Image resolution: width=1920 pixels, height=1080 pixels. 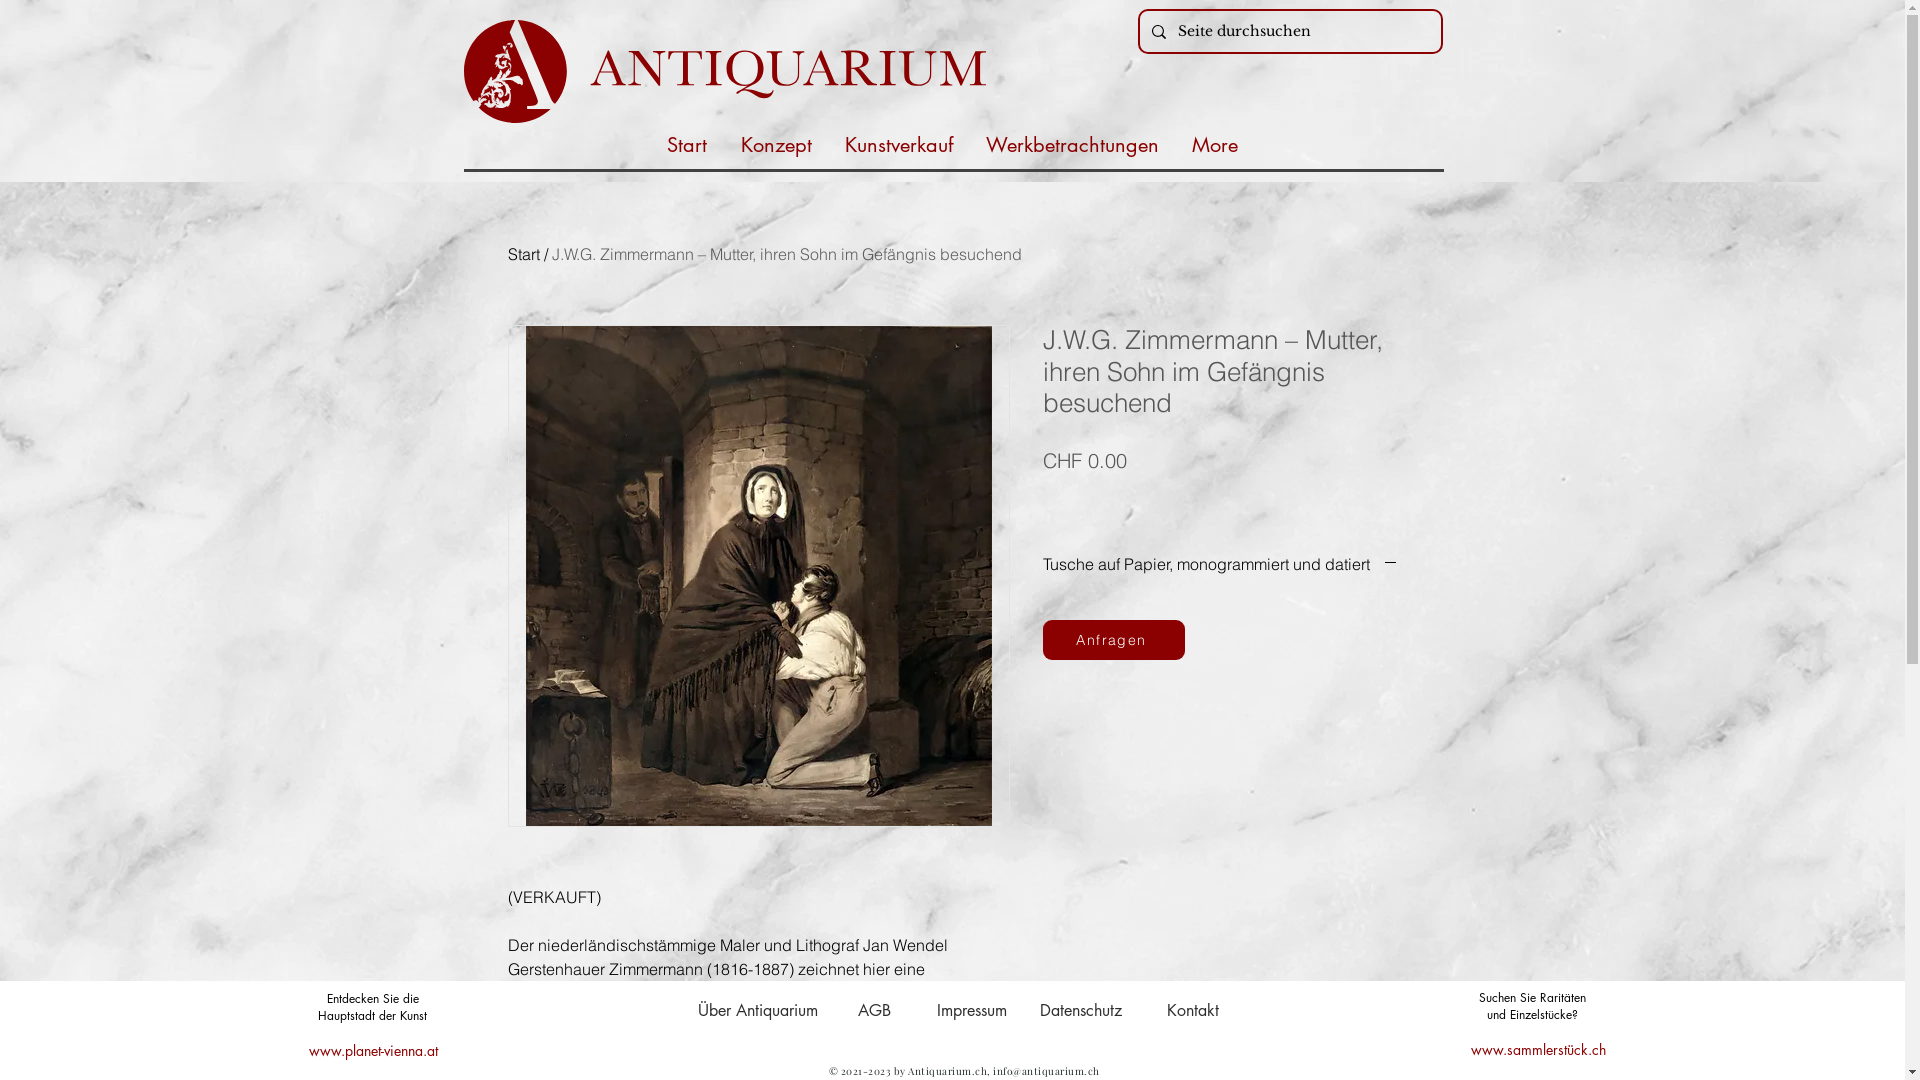 I want to click on info@antiquarium.ch, so click(x=1046, y=1071).